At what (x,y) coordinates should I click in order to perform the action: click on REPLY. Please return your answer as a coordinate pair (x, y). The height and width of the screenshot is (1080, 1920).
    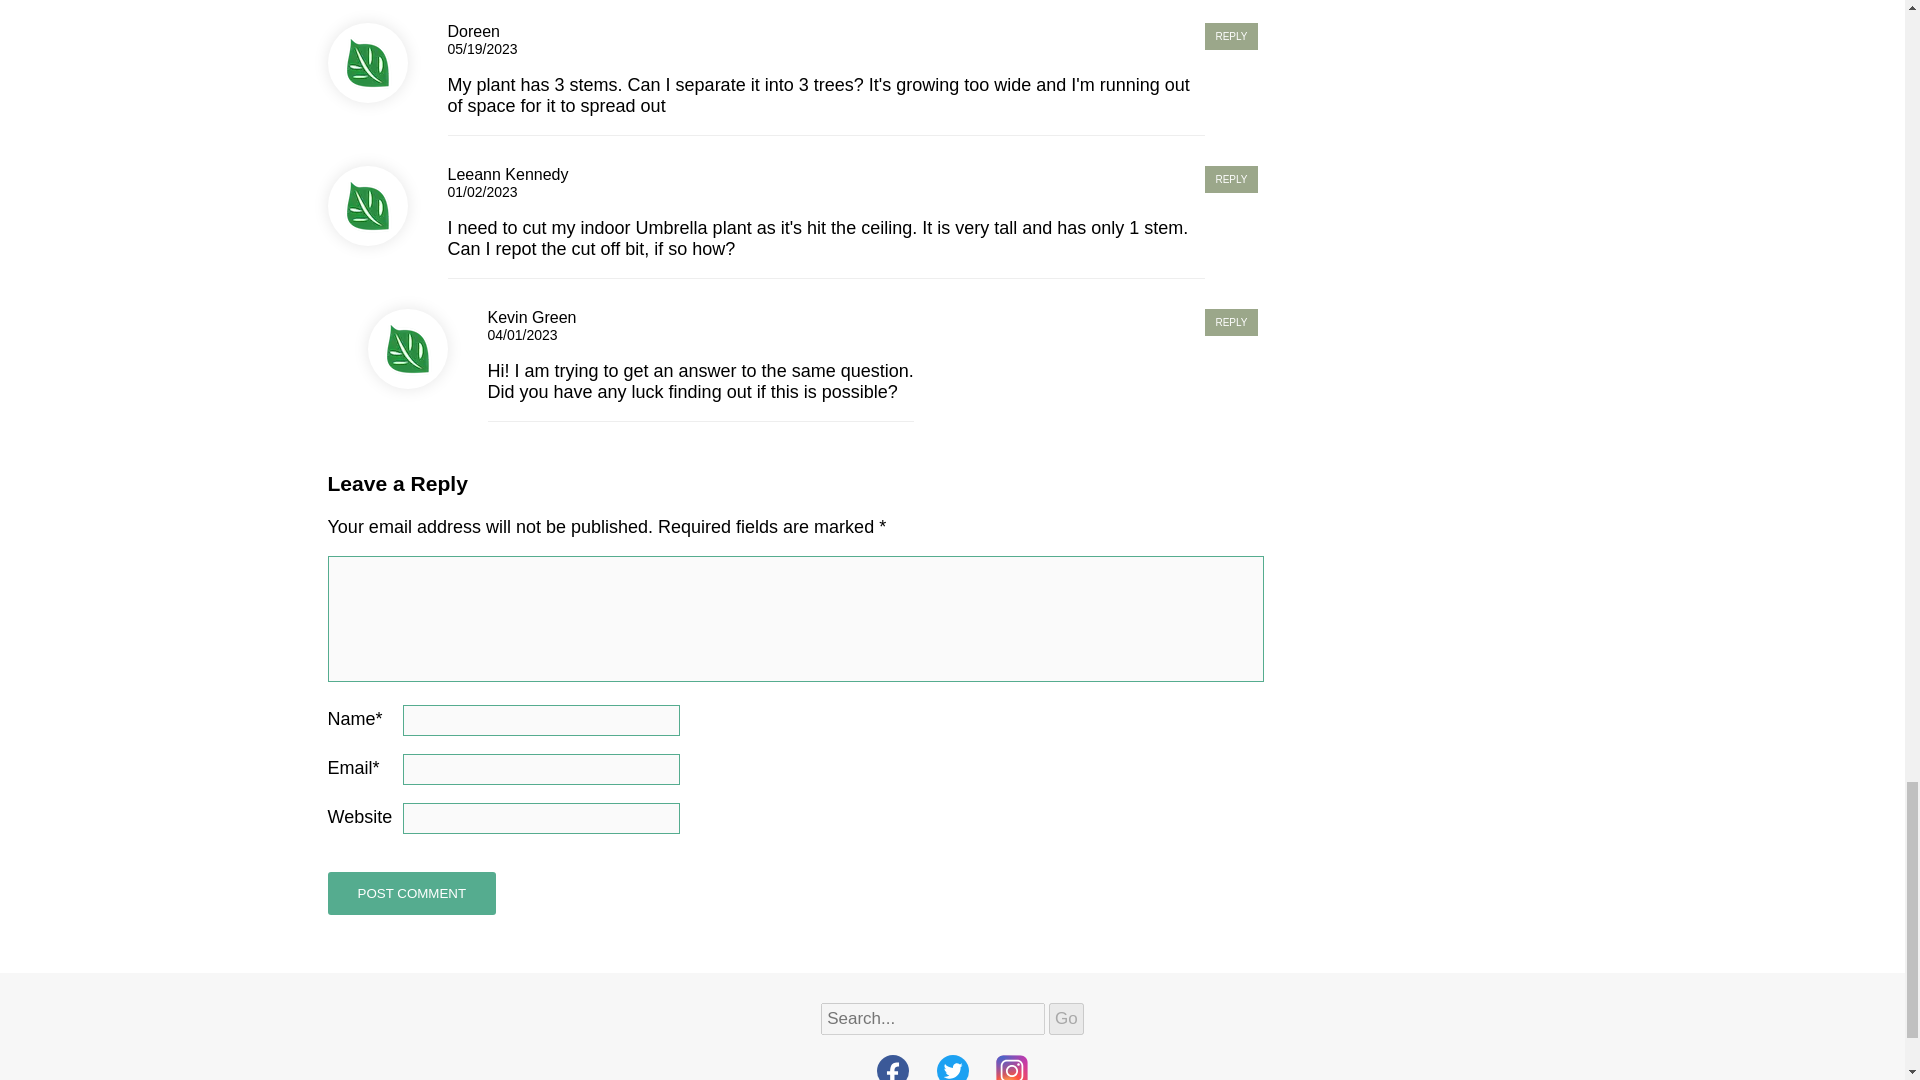
    Looking at the image, I should click on (1231, 180).